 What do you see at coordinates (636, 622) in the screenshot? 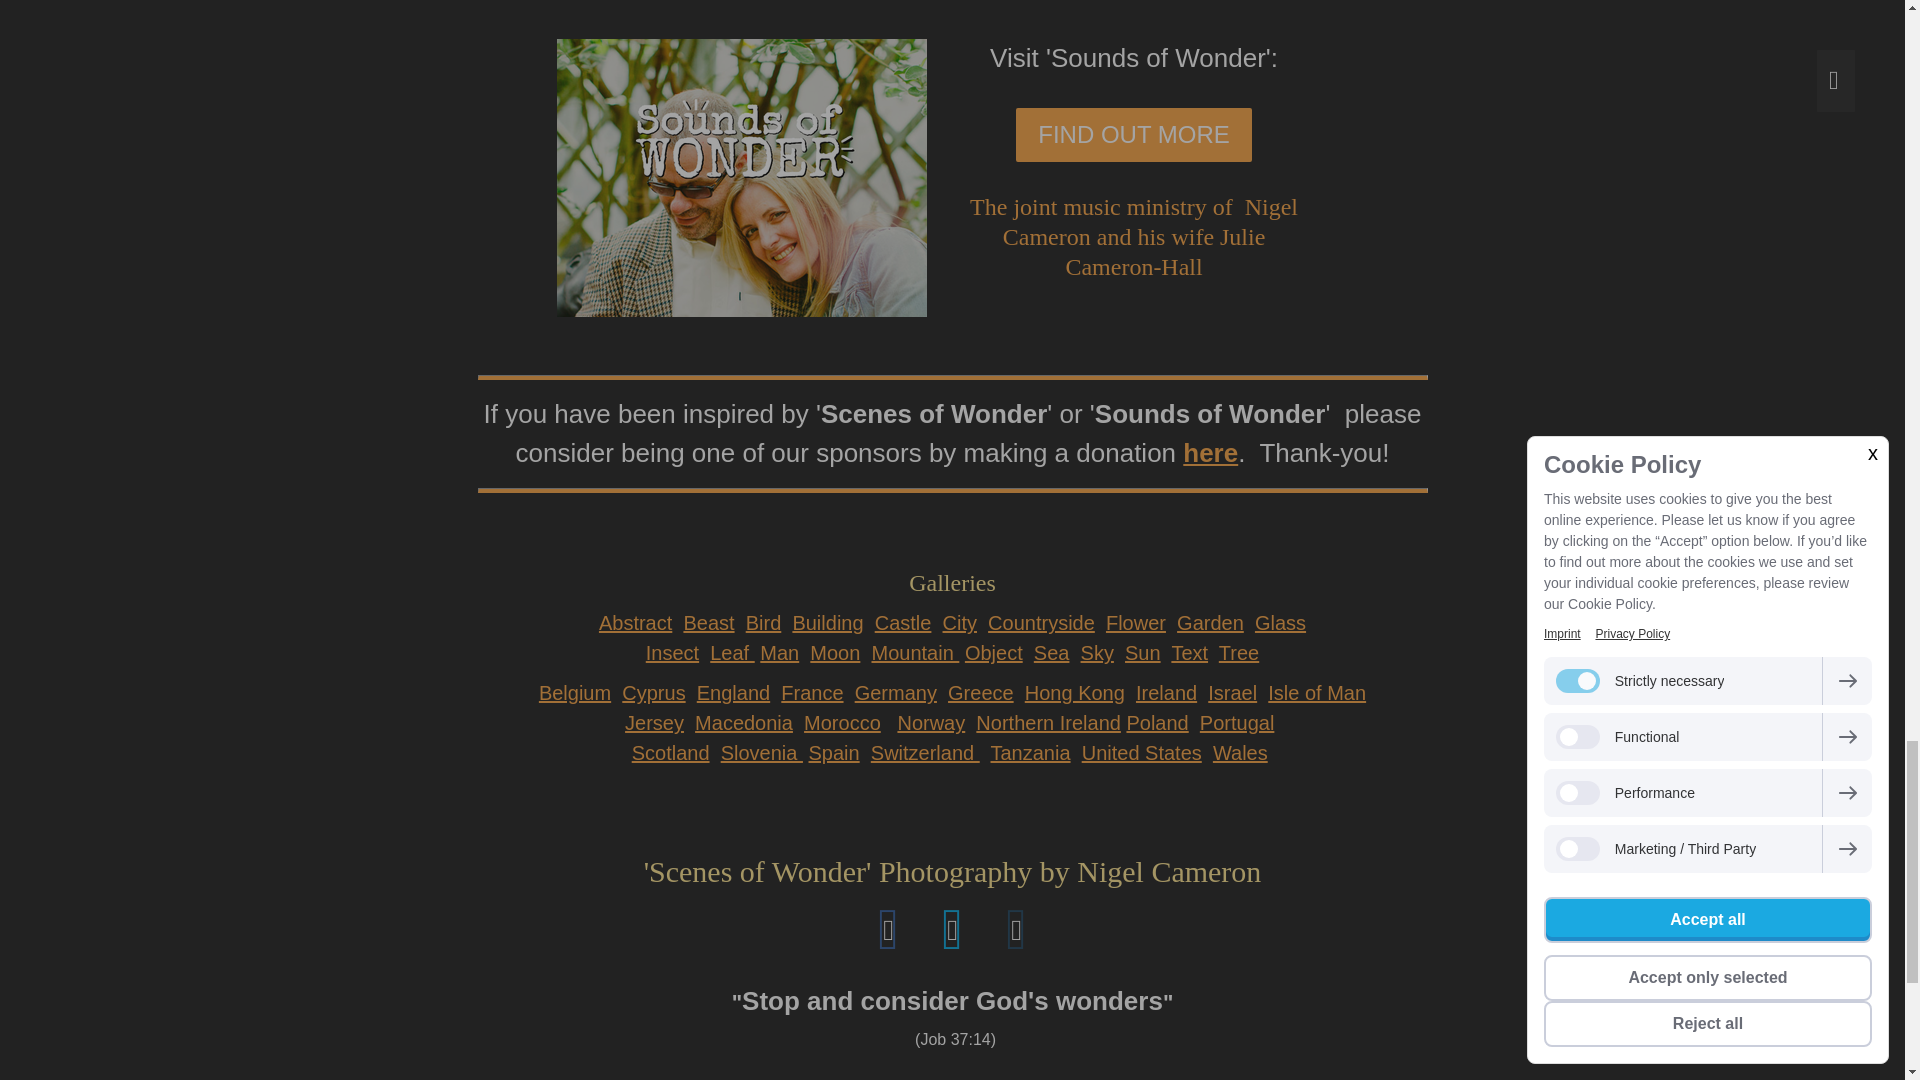
I see `Abstract` at bounding box center [636, 622].